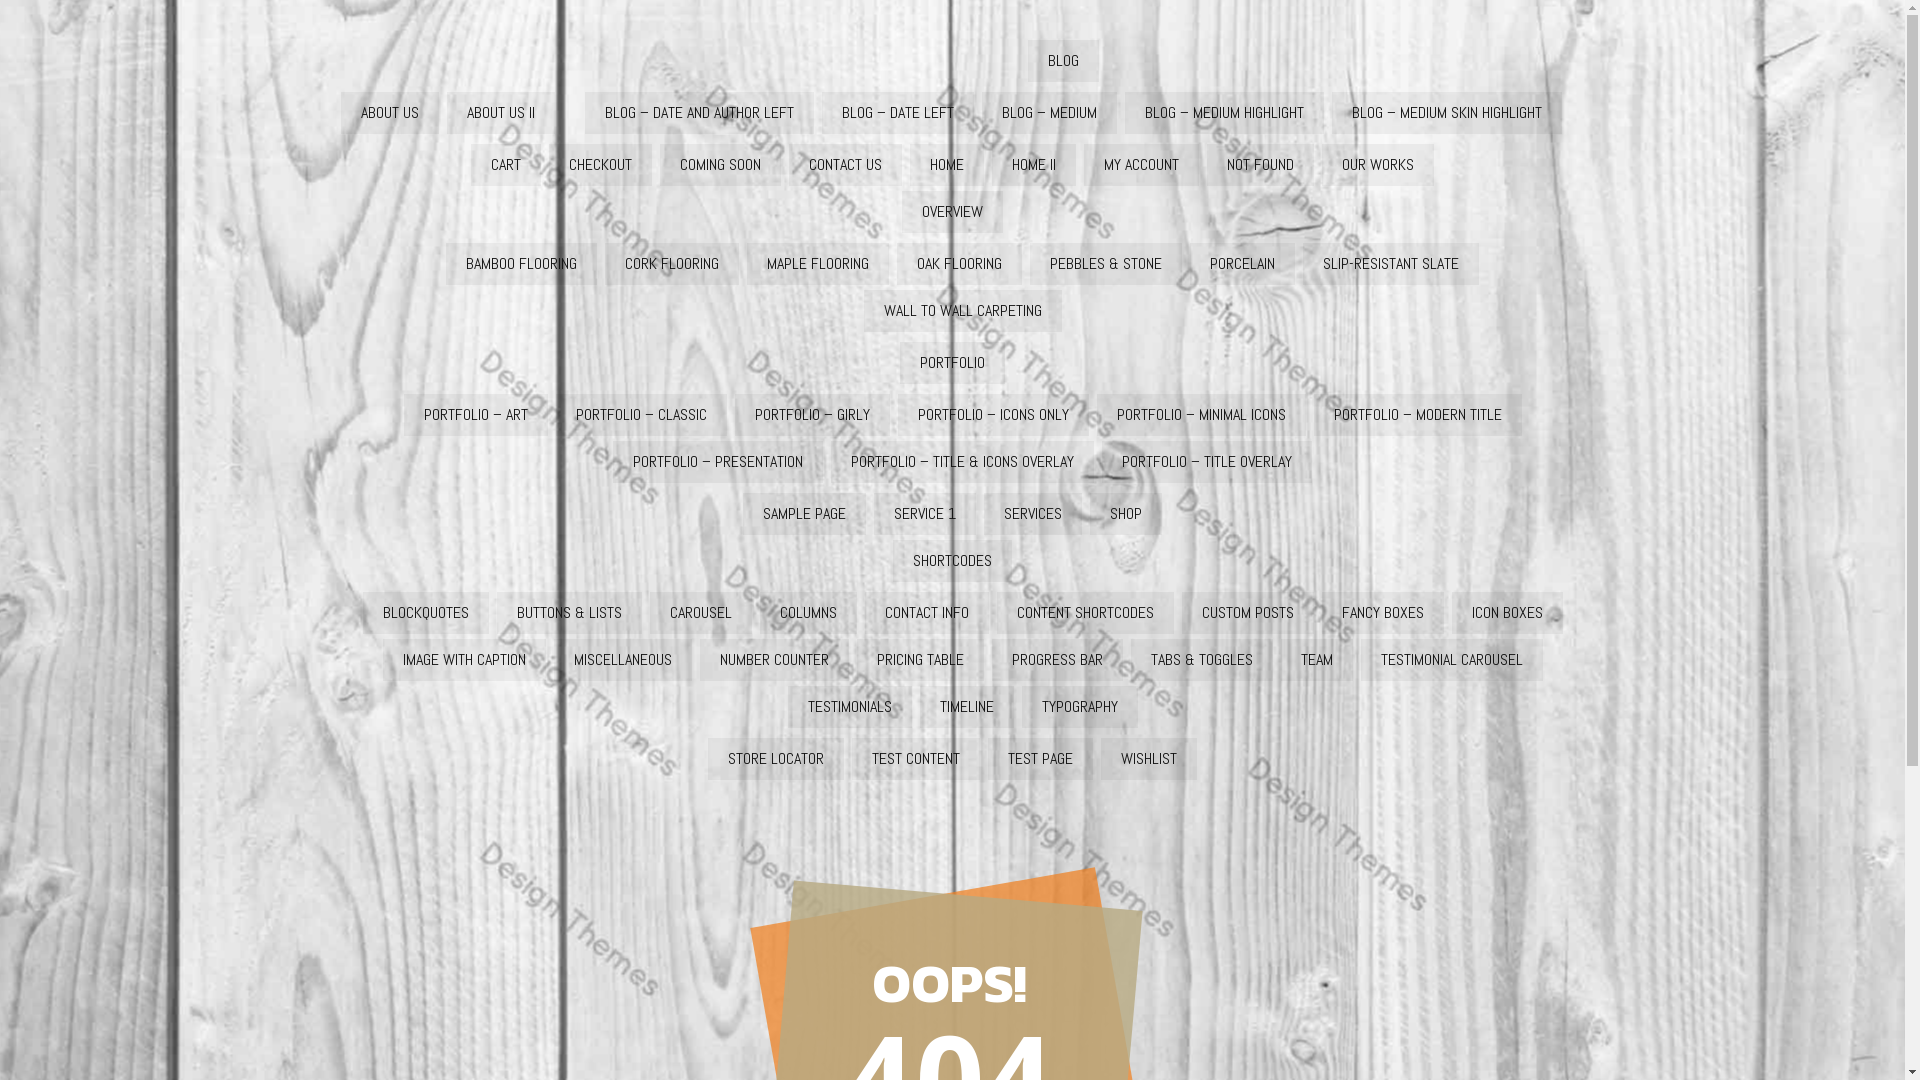 Image resolution: width=1920 pixels, height=1080 pixels. I want to click on TEST PAGE, so click(1040, 759).